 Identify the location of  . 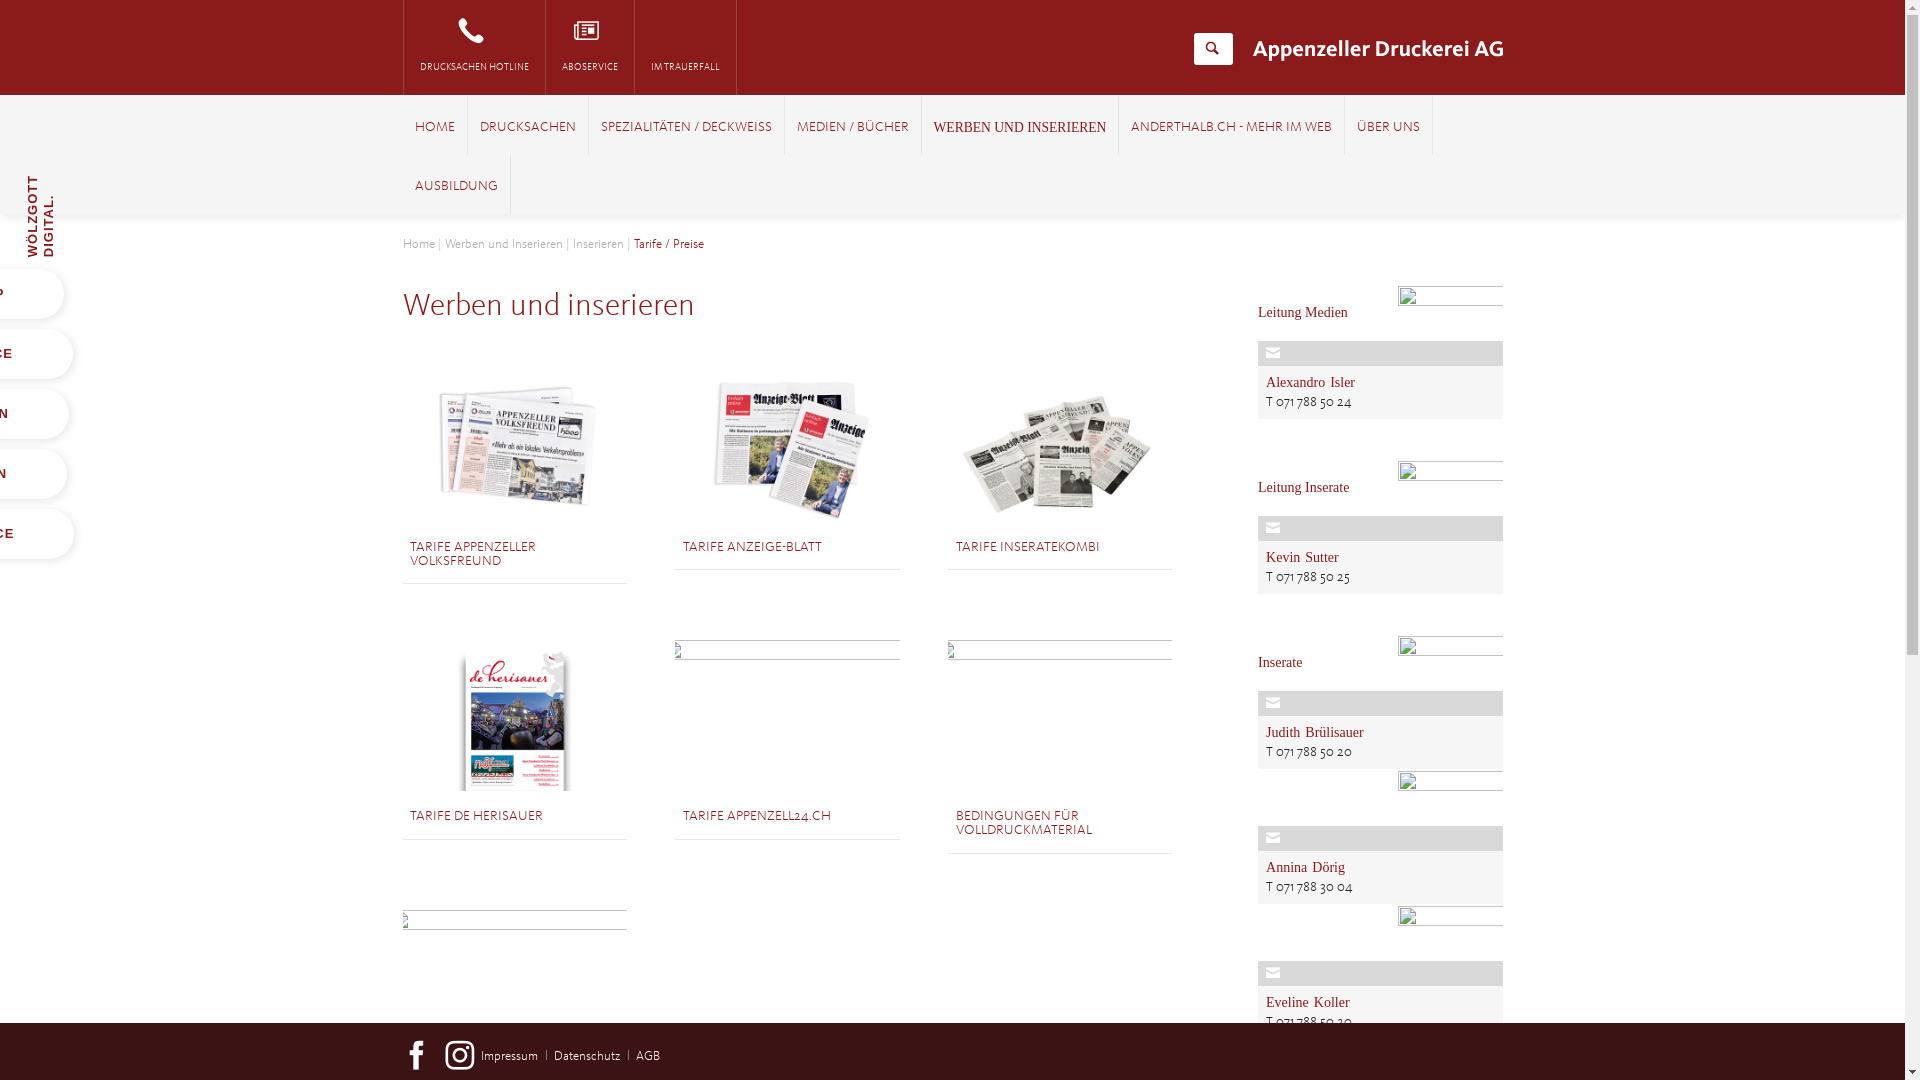
(660, 1046).